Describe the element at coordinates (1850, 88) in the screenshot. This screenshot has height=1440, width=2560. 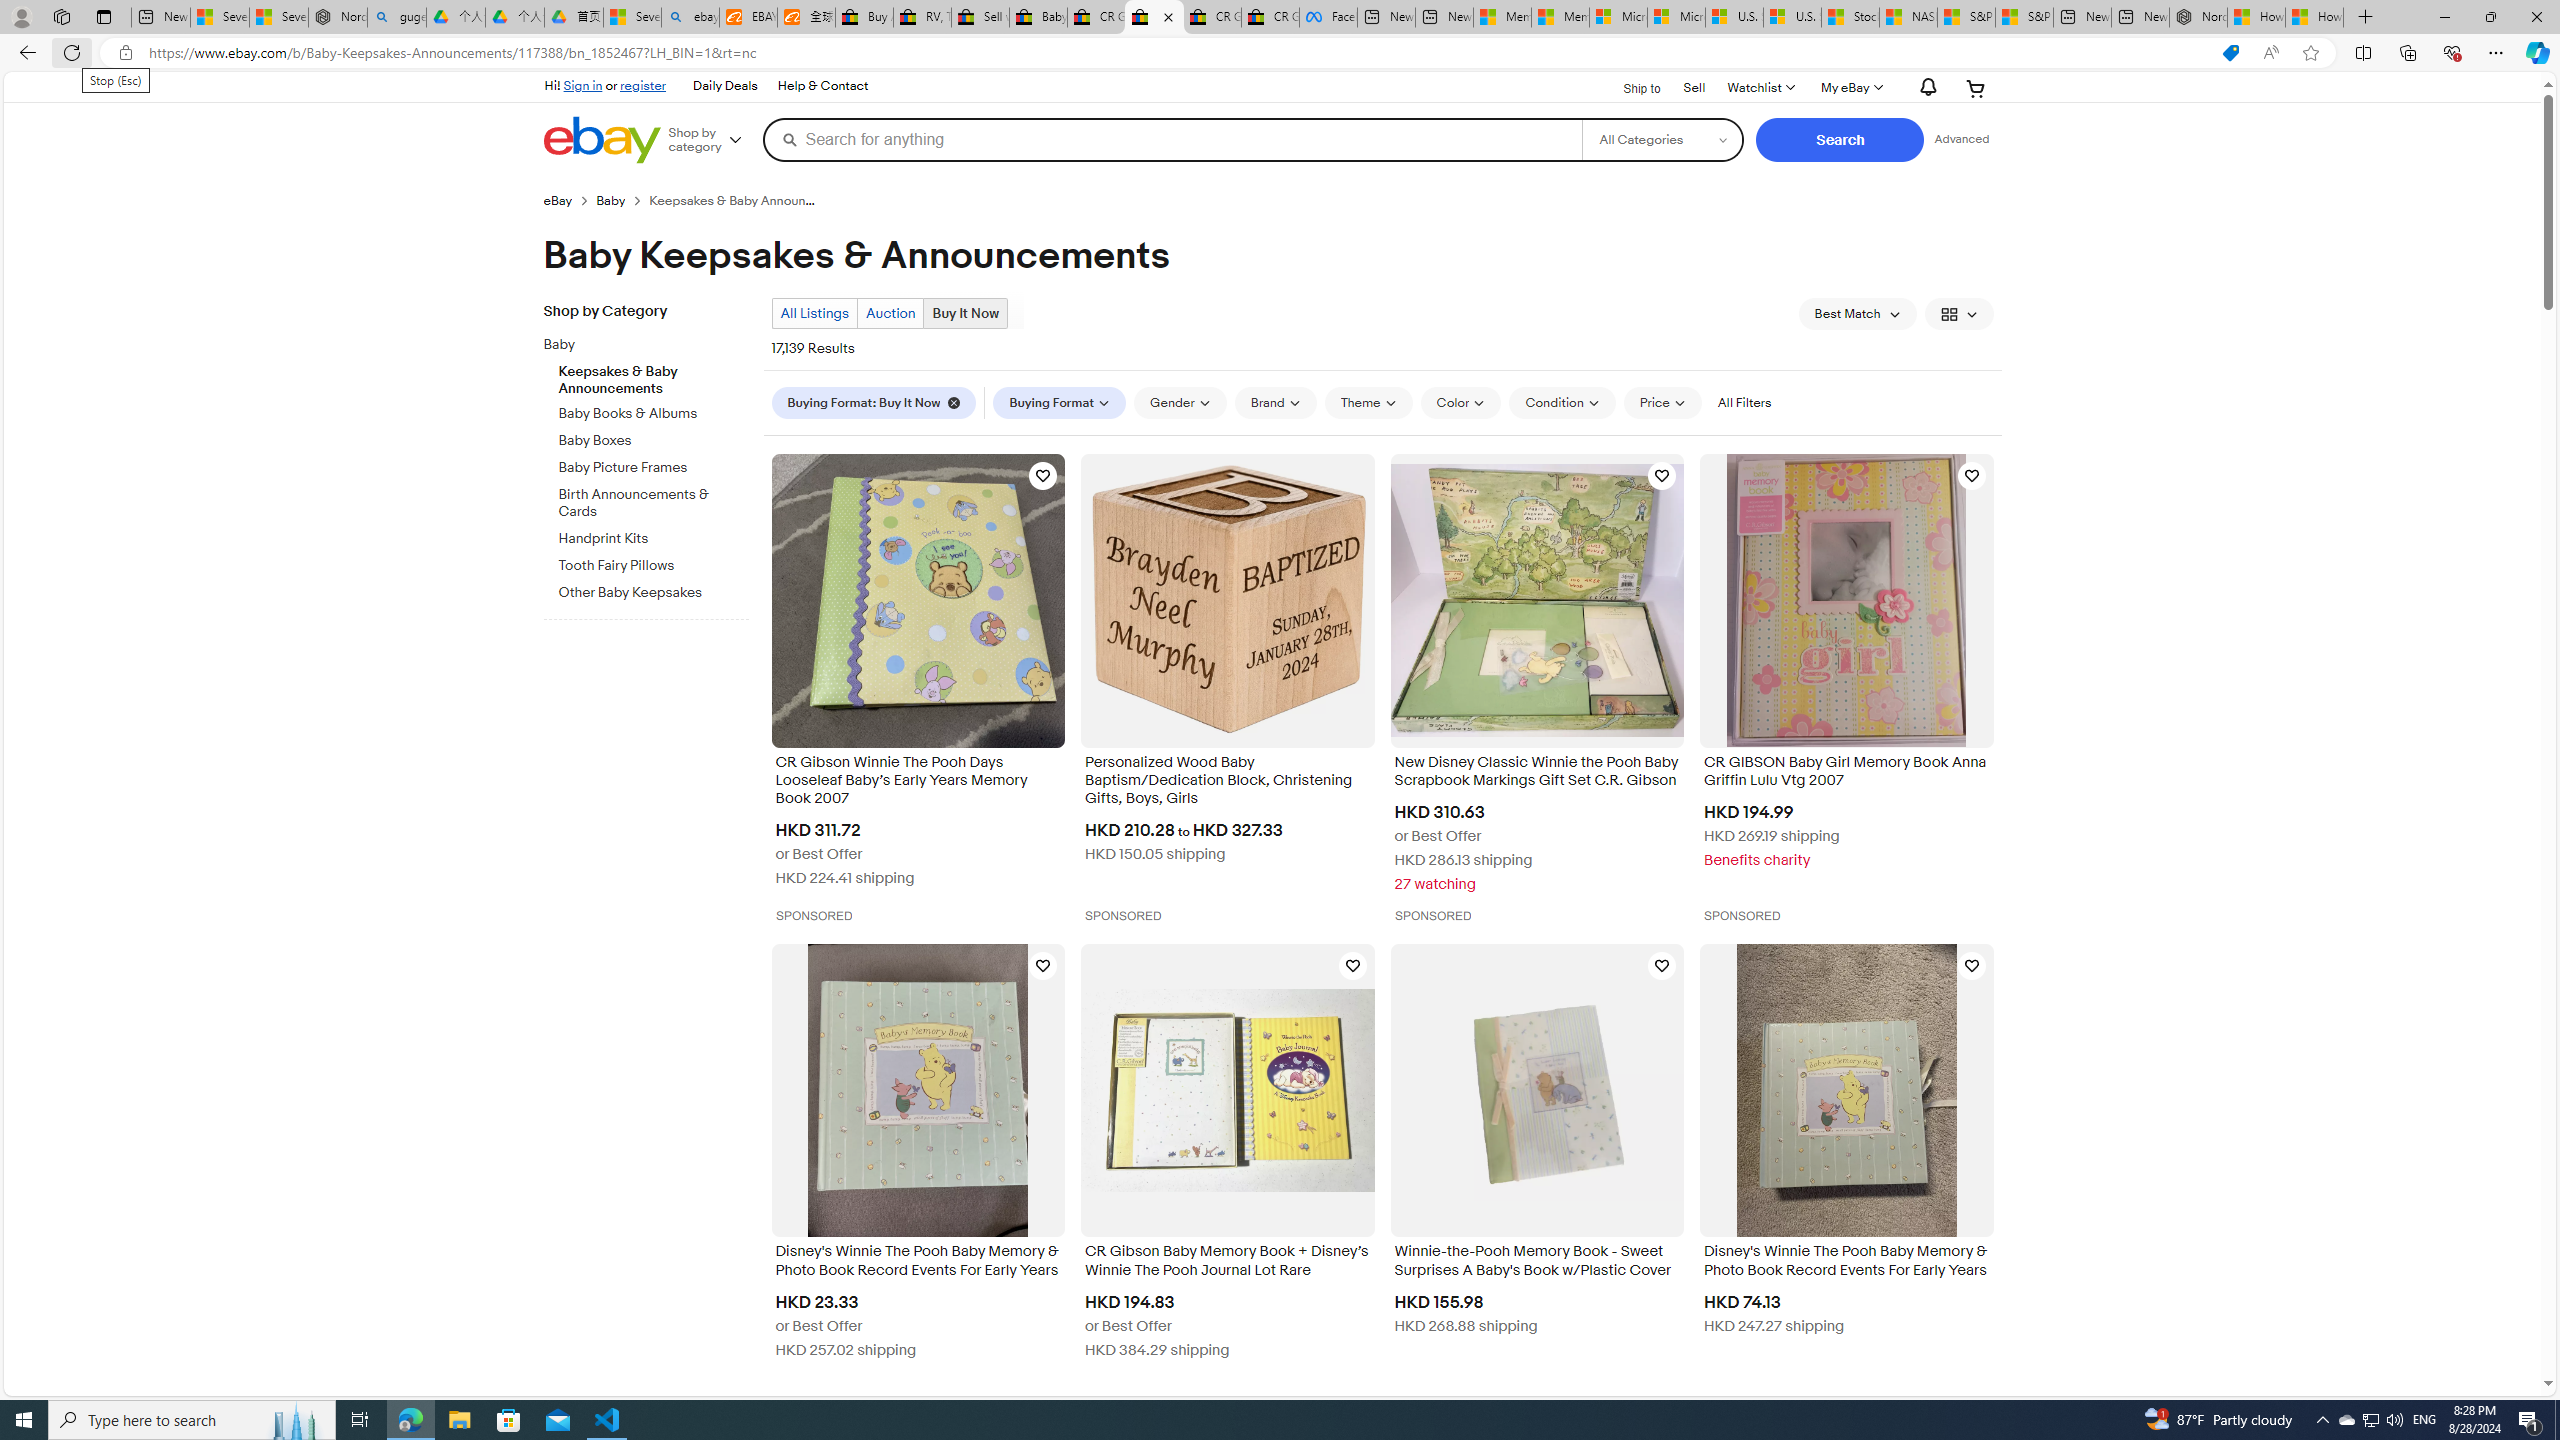
I see `My eBay` at that location.